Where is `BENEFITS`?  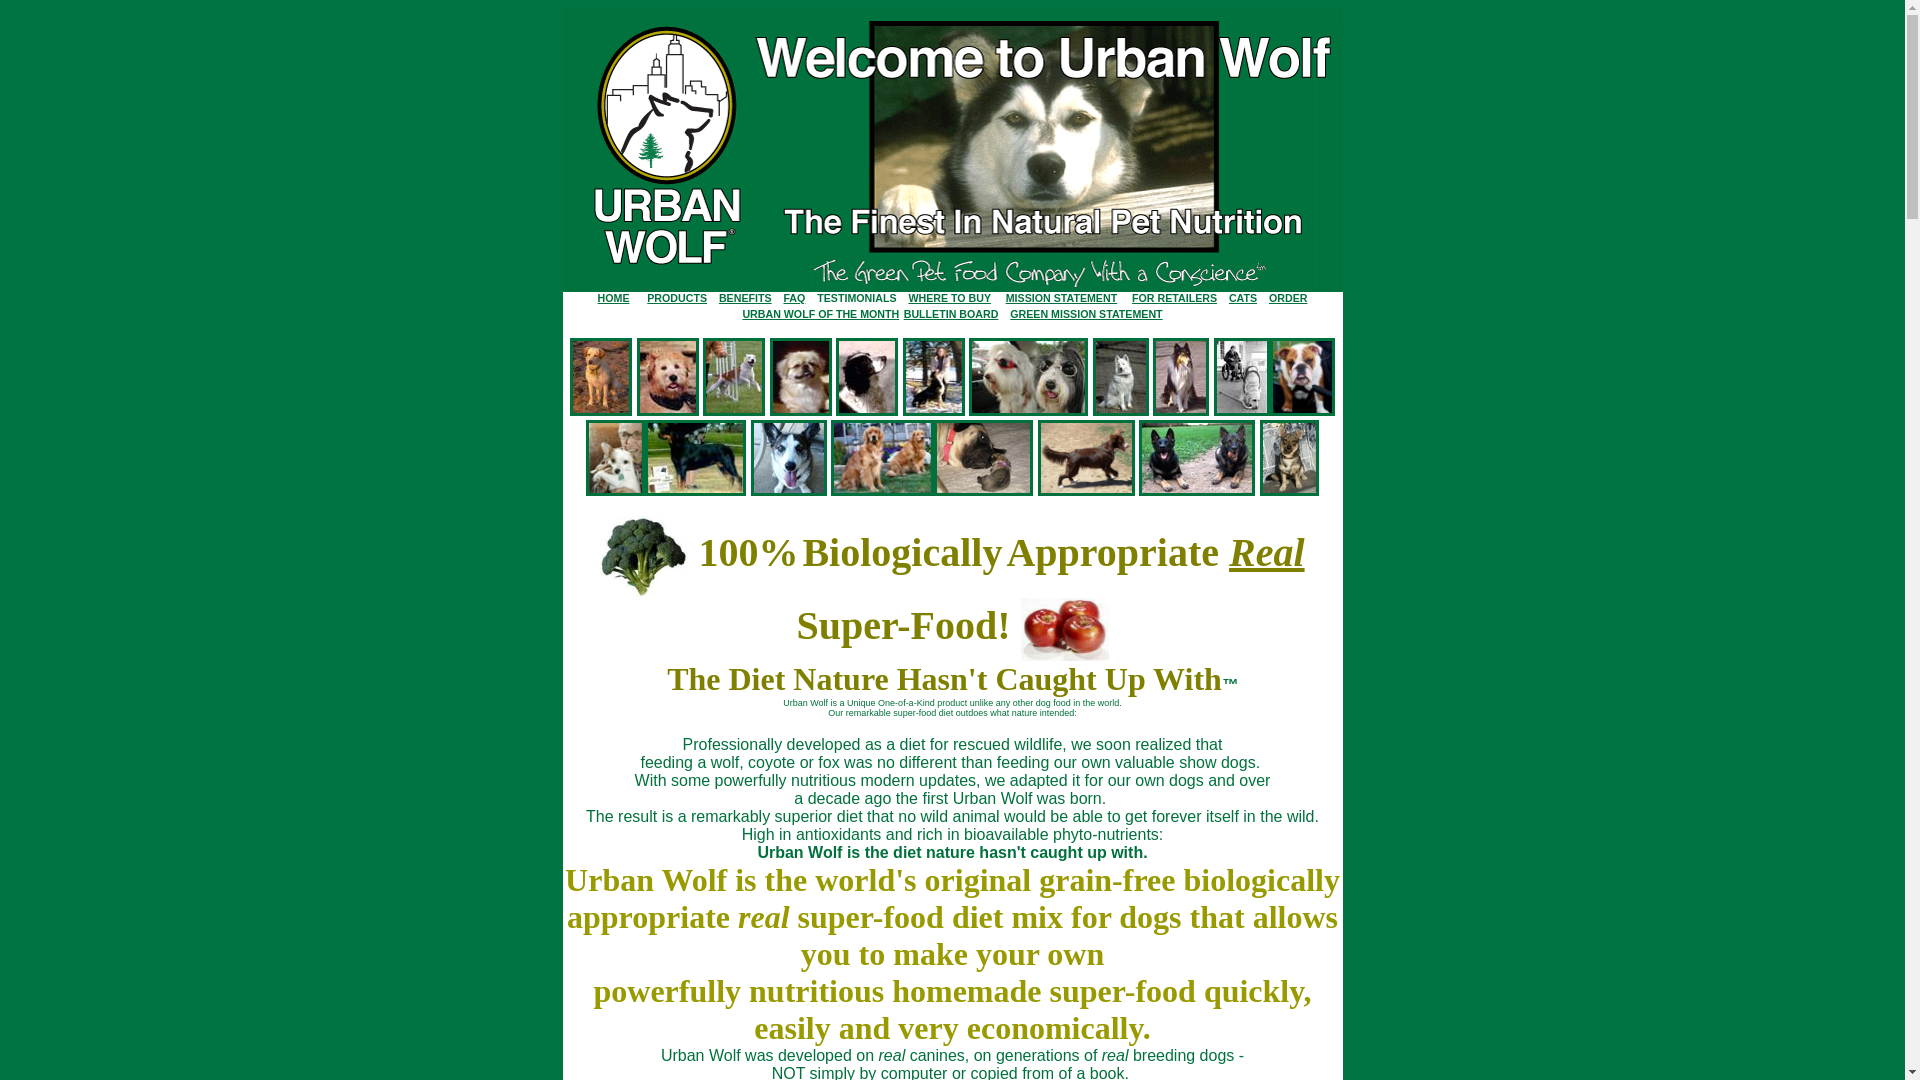 BENEFITS is located at coordinates (746, 296).